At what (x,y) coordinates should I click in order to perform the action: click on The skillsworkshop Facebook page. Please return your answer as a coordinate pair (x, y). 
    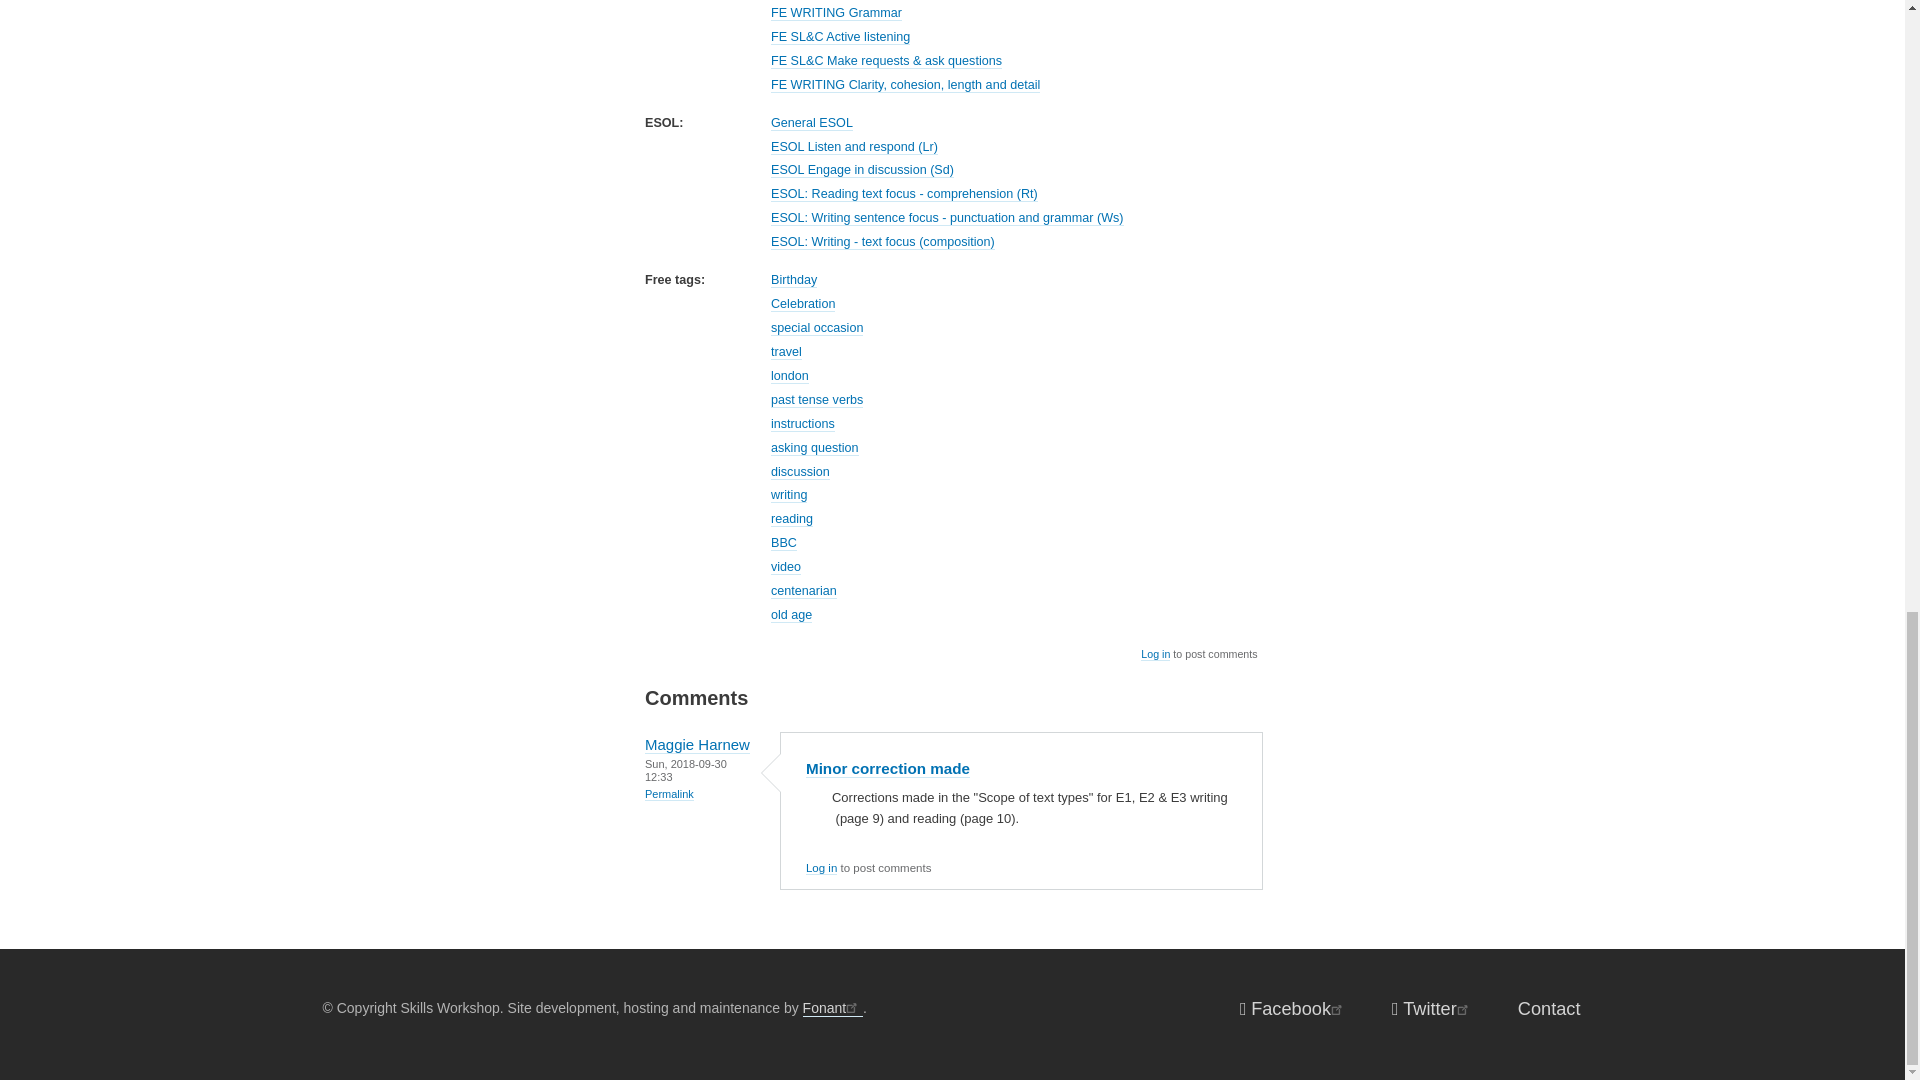
    Looking at the image, I should click on (1292, 1008).